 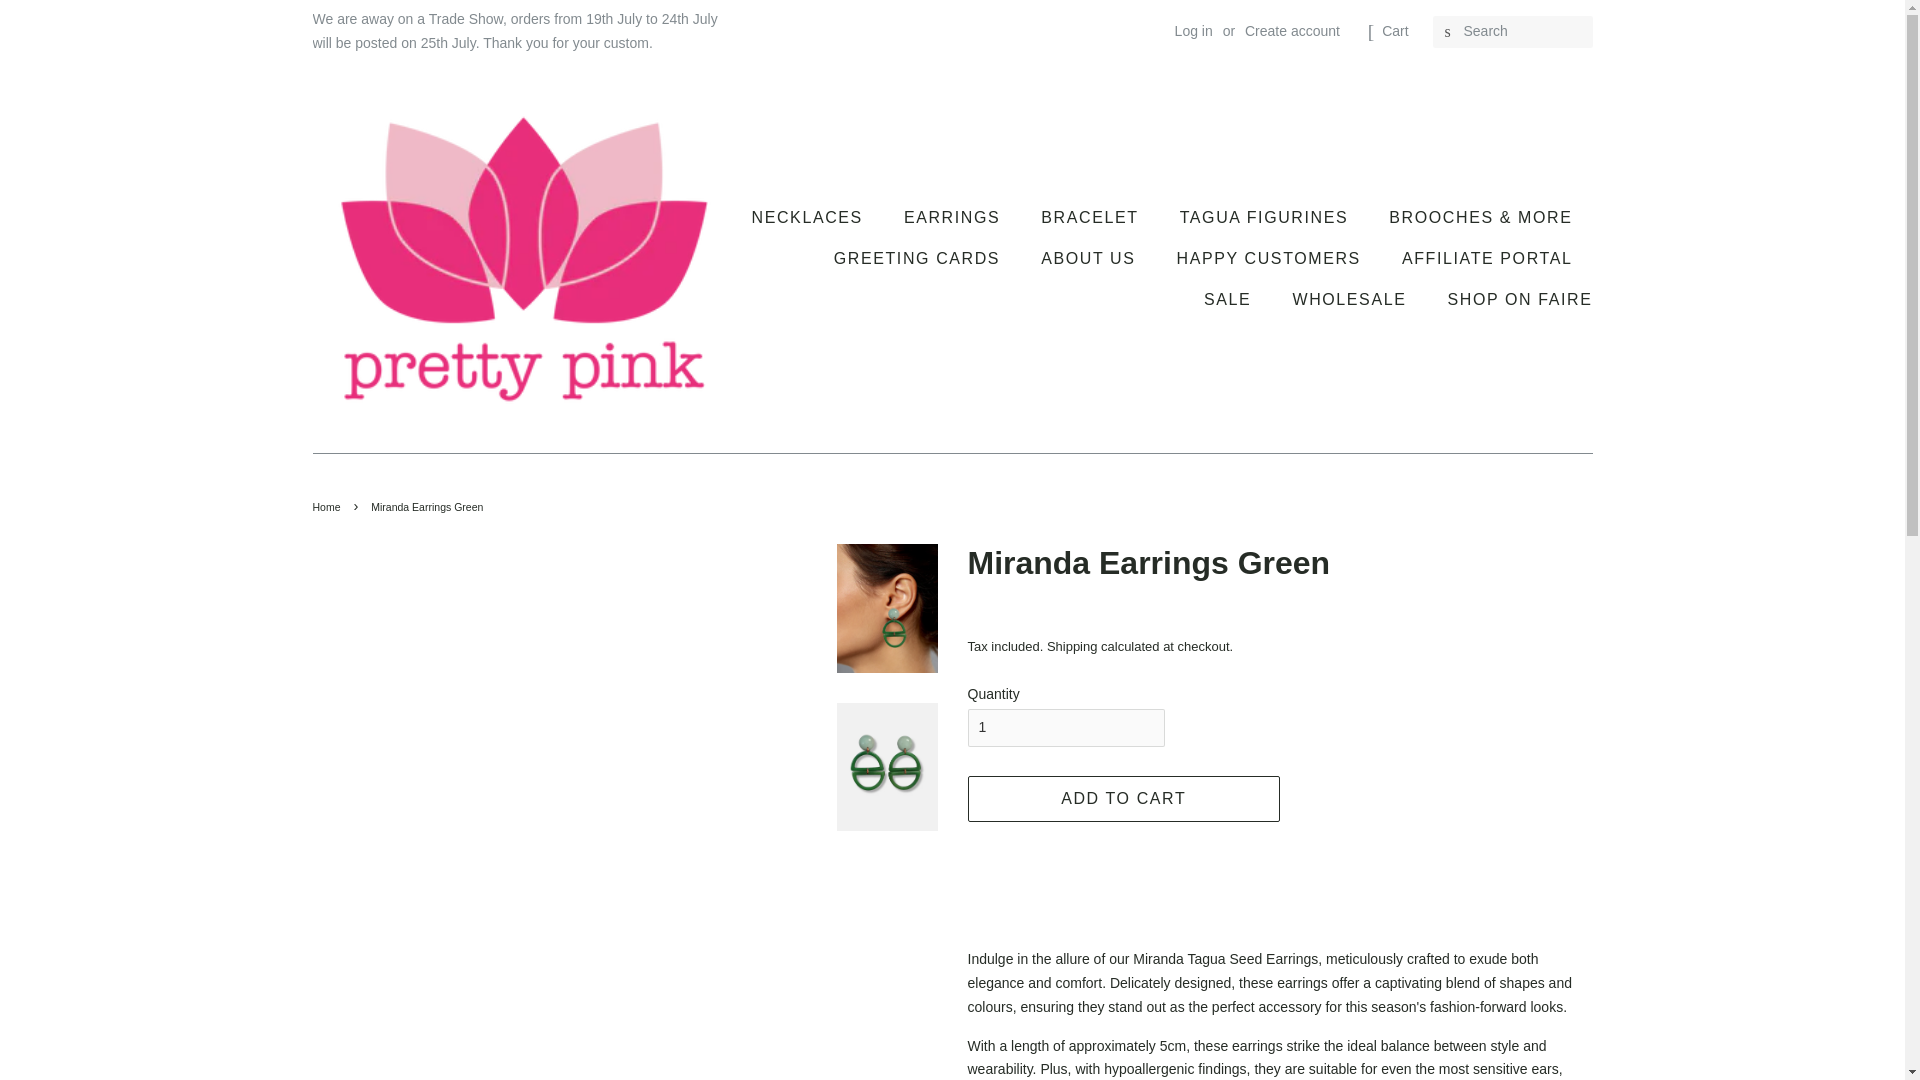 I want to click on HAPPY CUSTOMERS, so click(x=1270, y=258).